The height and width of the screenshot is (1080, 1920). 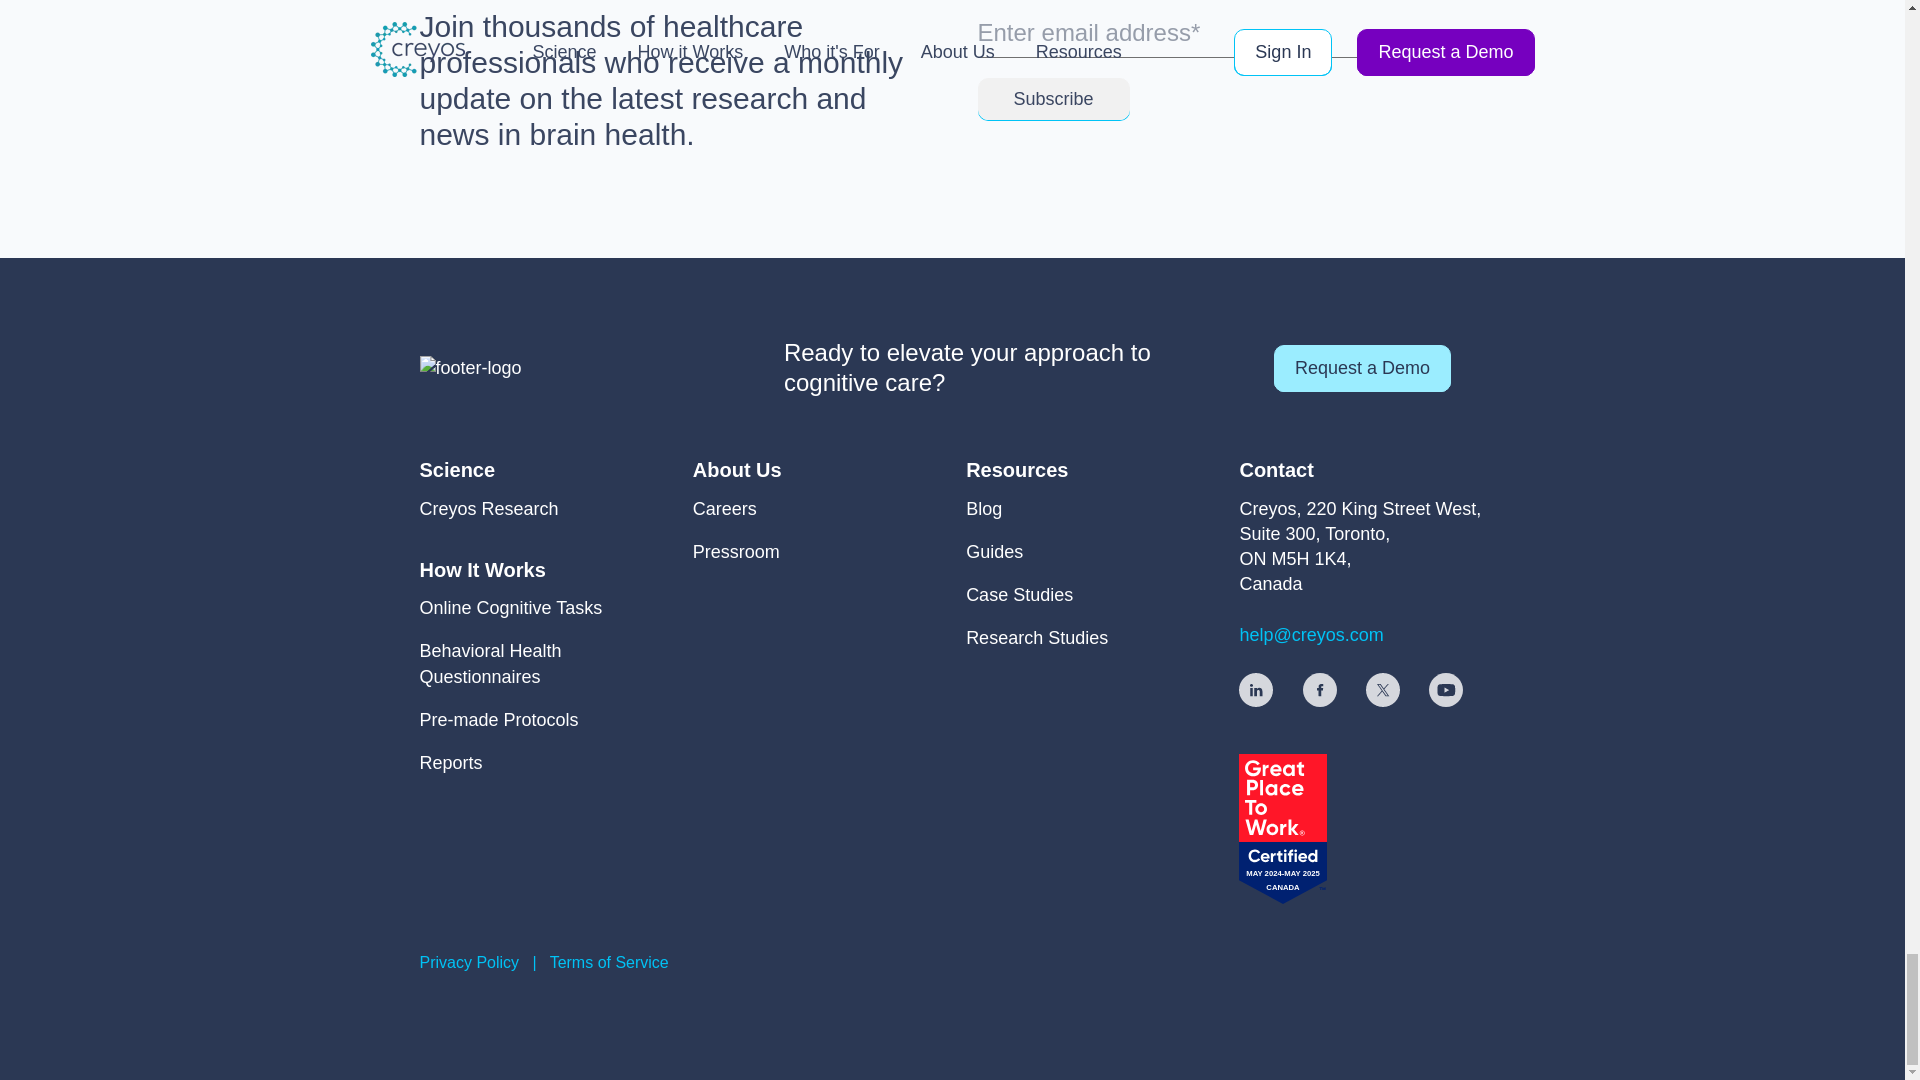 What do you see at coordinates (1255, 690) in the screenshot?
I see `linkedin-icon` at bounding box center [1255, 690].